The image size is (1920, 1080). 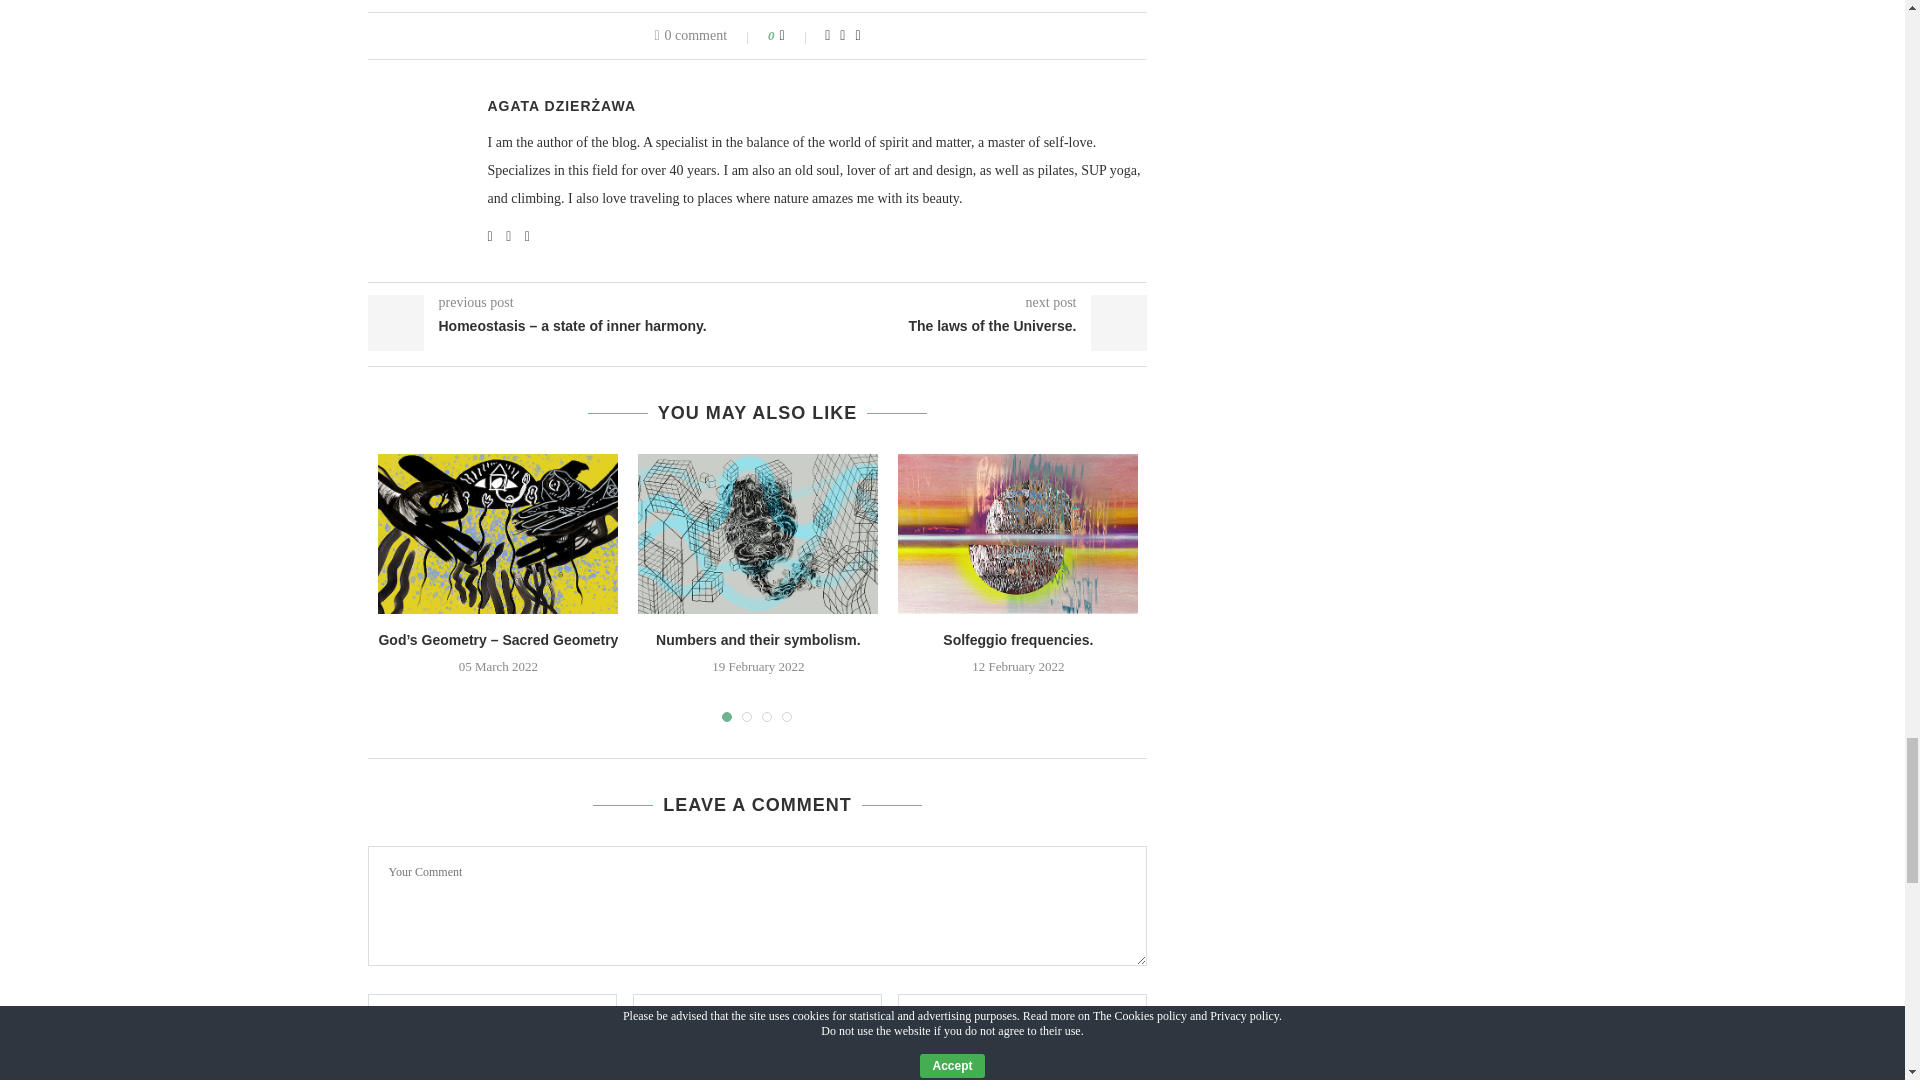 I want to click on Solfeggio frequencies., so click(x=1018, y=534).